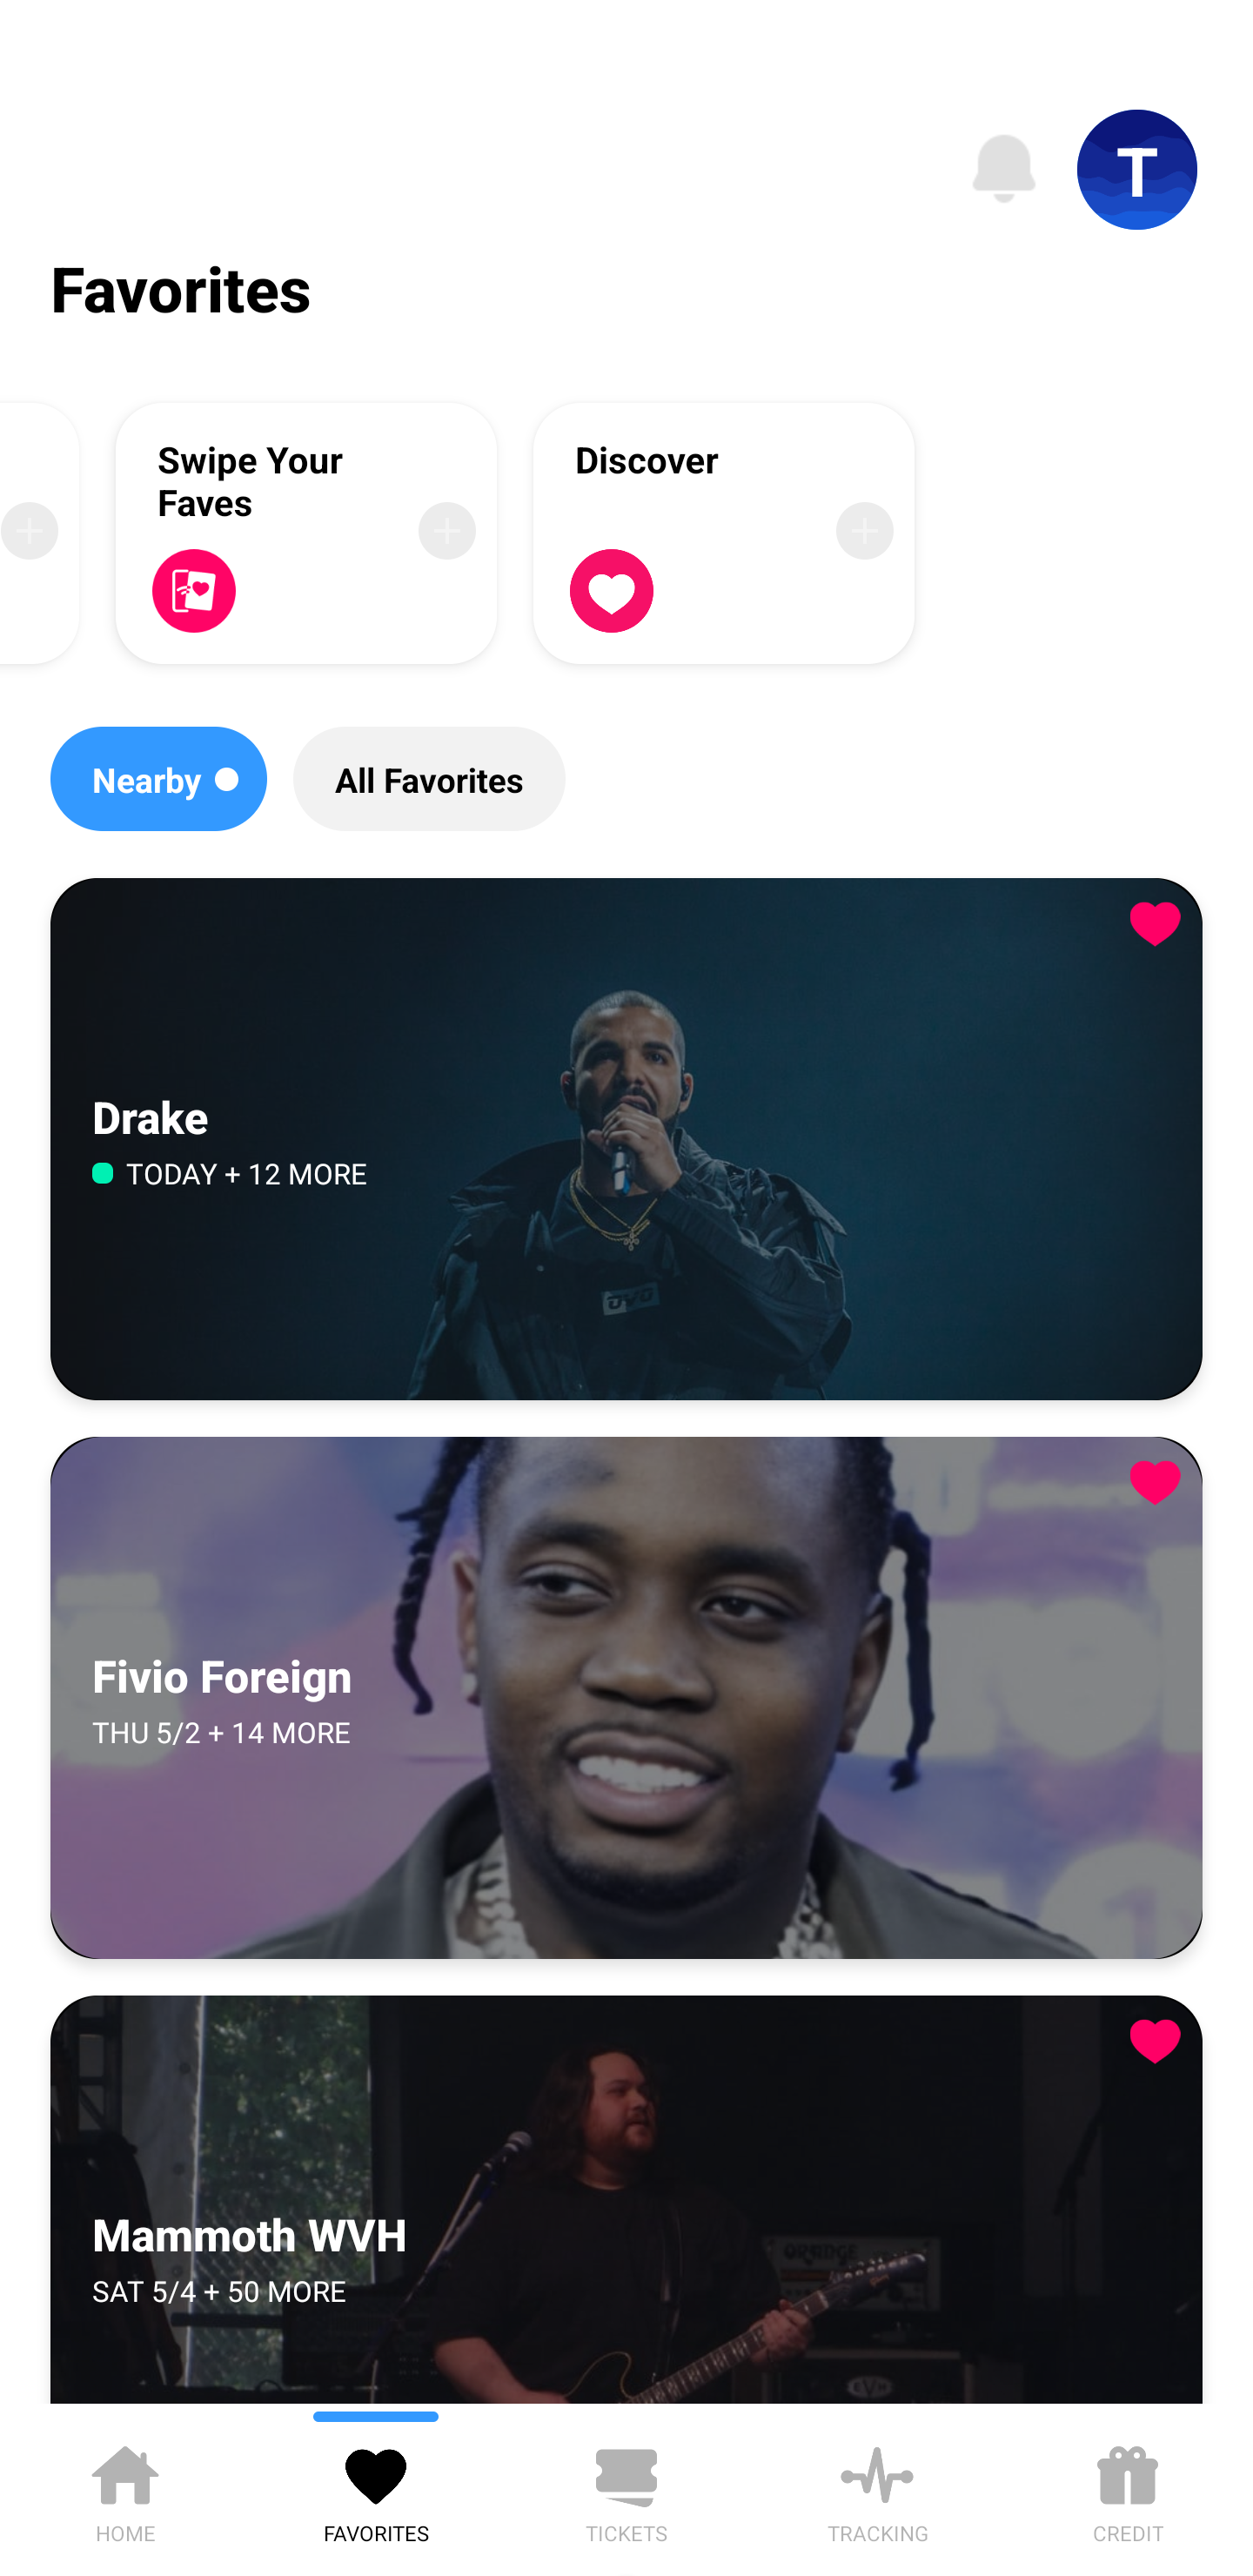  I want to click on Discover, so click(724, 533).